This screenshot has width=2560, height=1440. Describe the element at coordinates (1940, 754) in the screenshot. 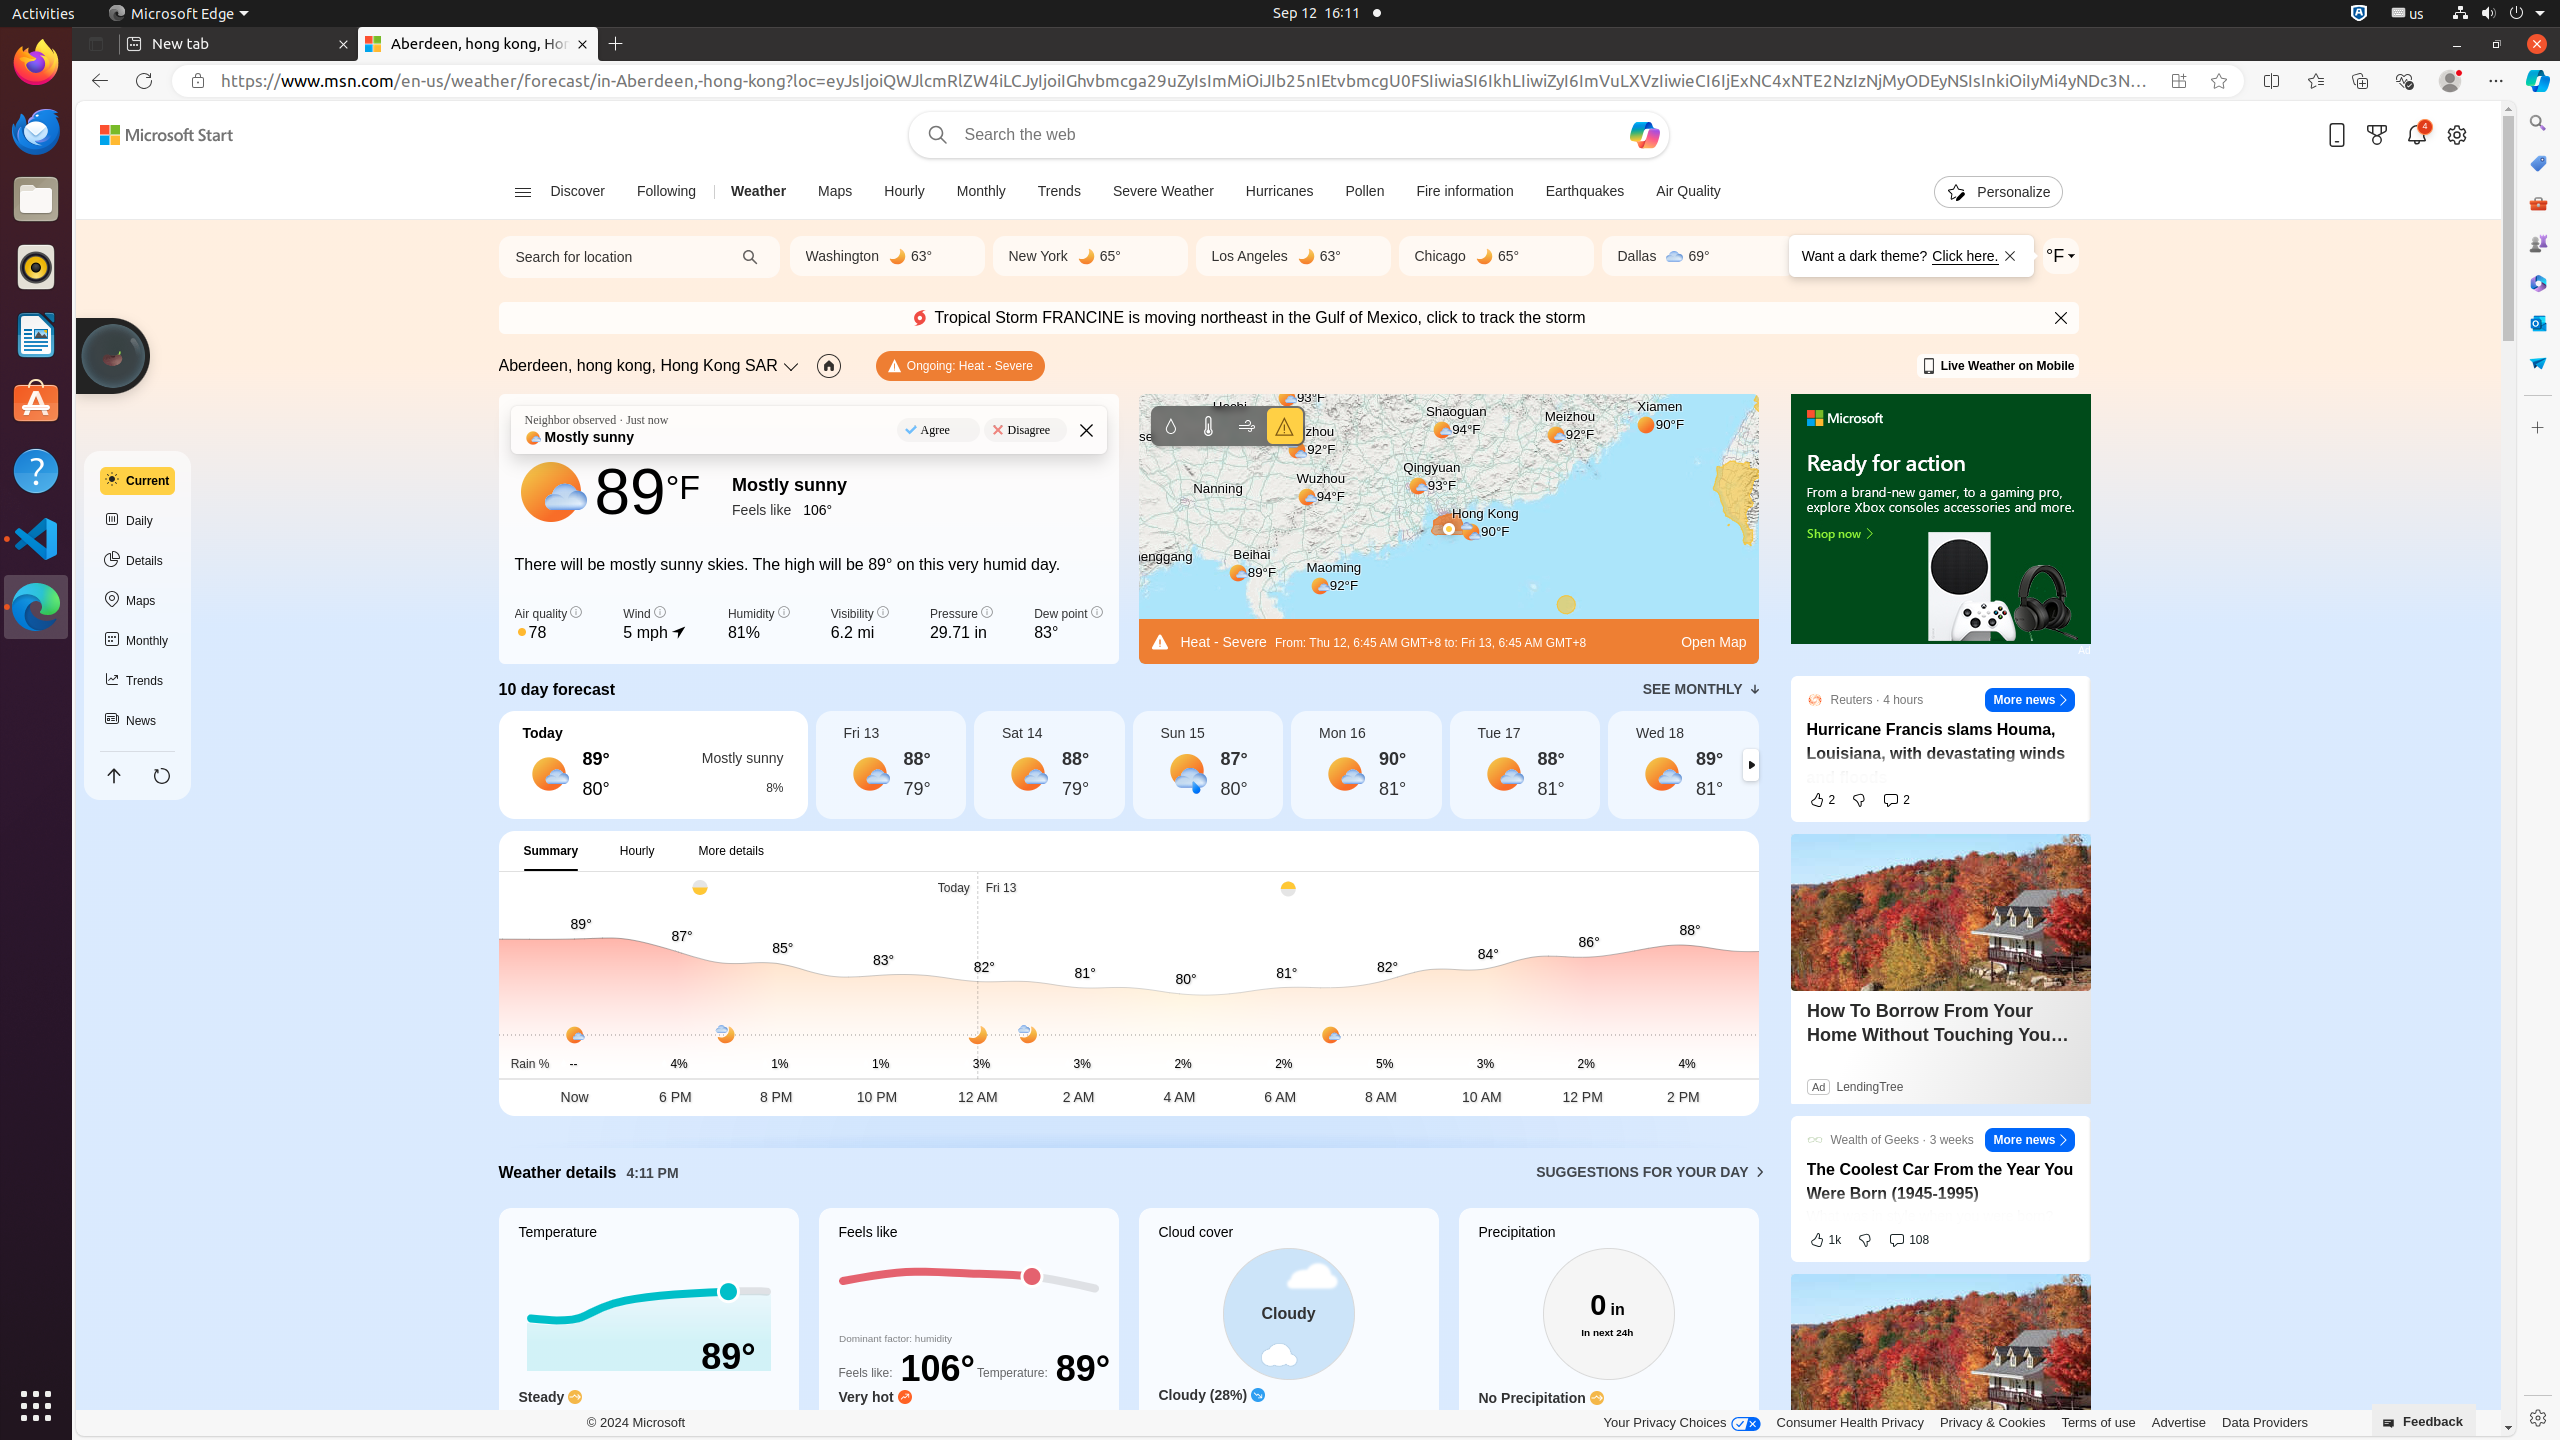

I see `Hurricane Francis slams Houma, Louisiana, with devastating winds and floods - From: Reuters` at that location.